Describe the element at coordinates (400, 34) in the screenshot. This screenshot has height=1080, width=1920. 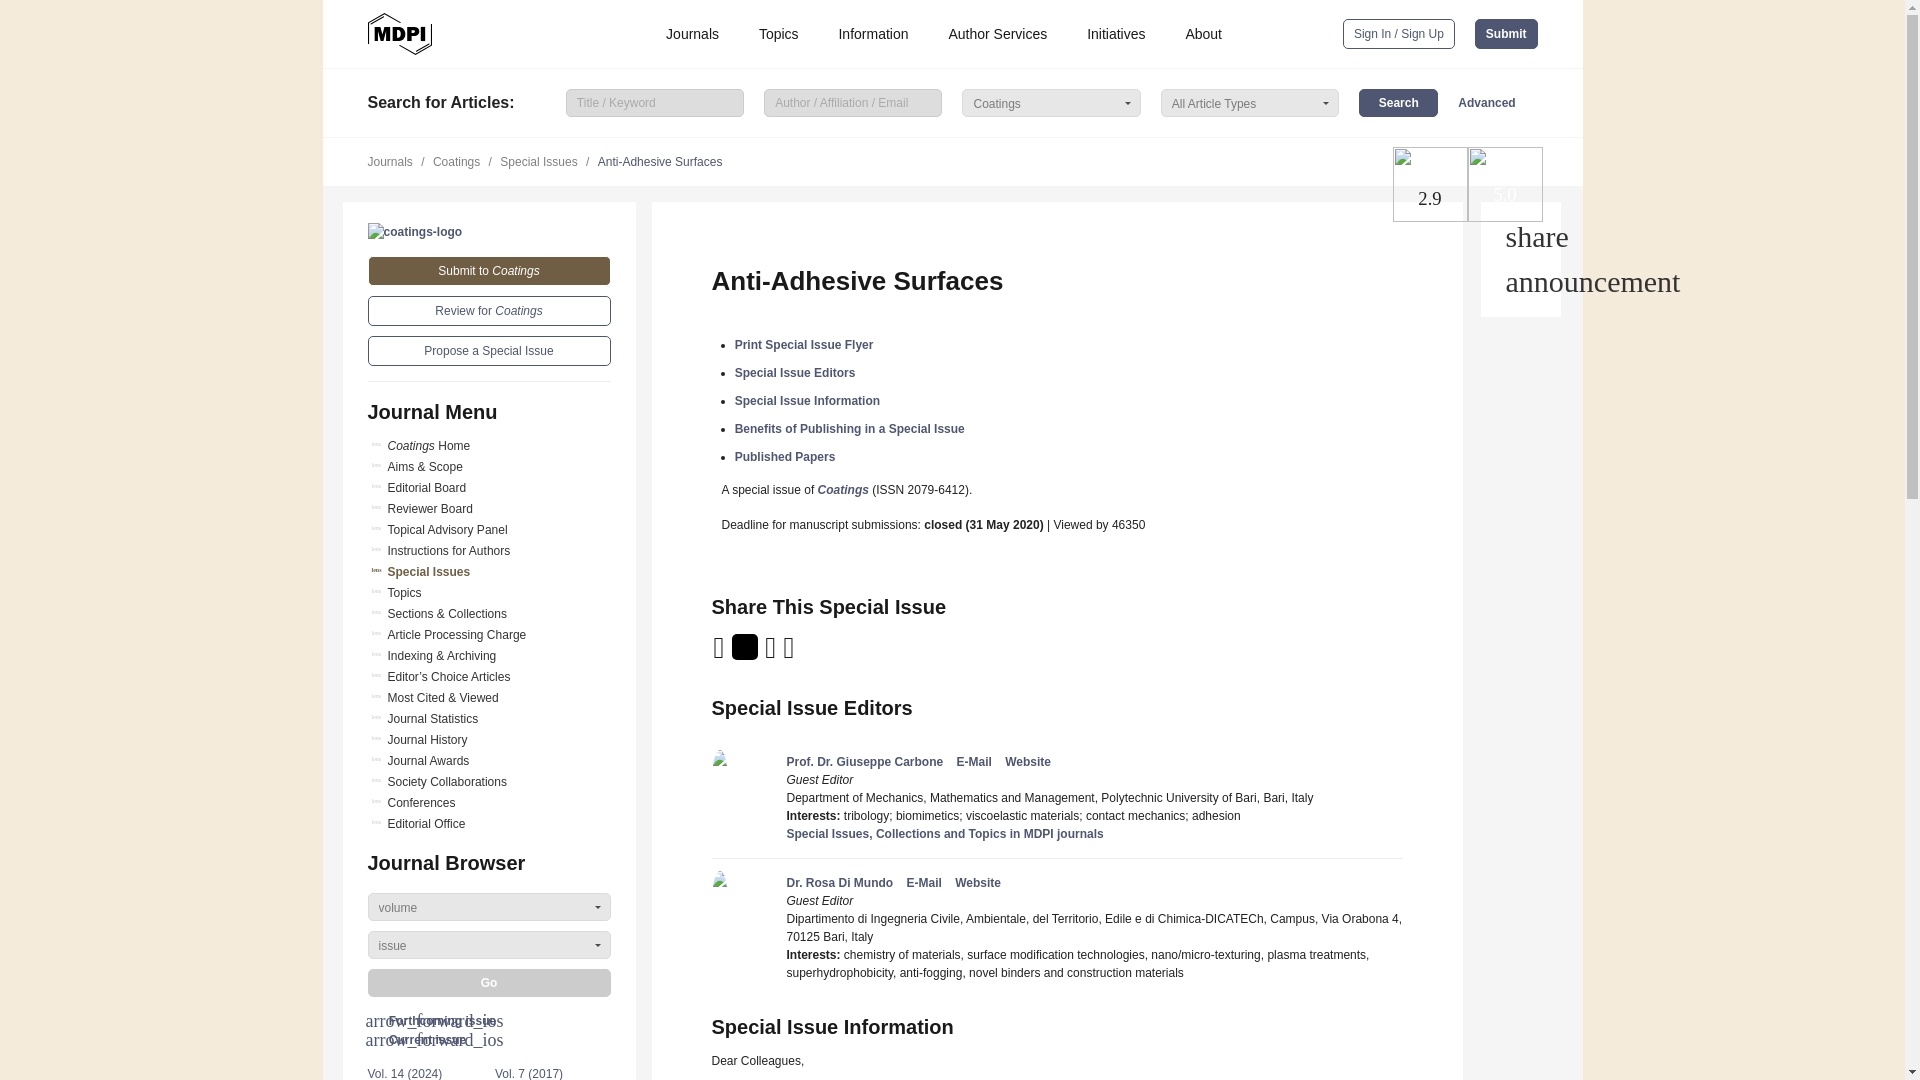
I see `MDPI Open Access Journals` at that location.